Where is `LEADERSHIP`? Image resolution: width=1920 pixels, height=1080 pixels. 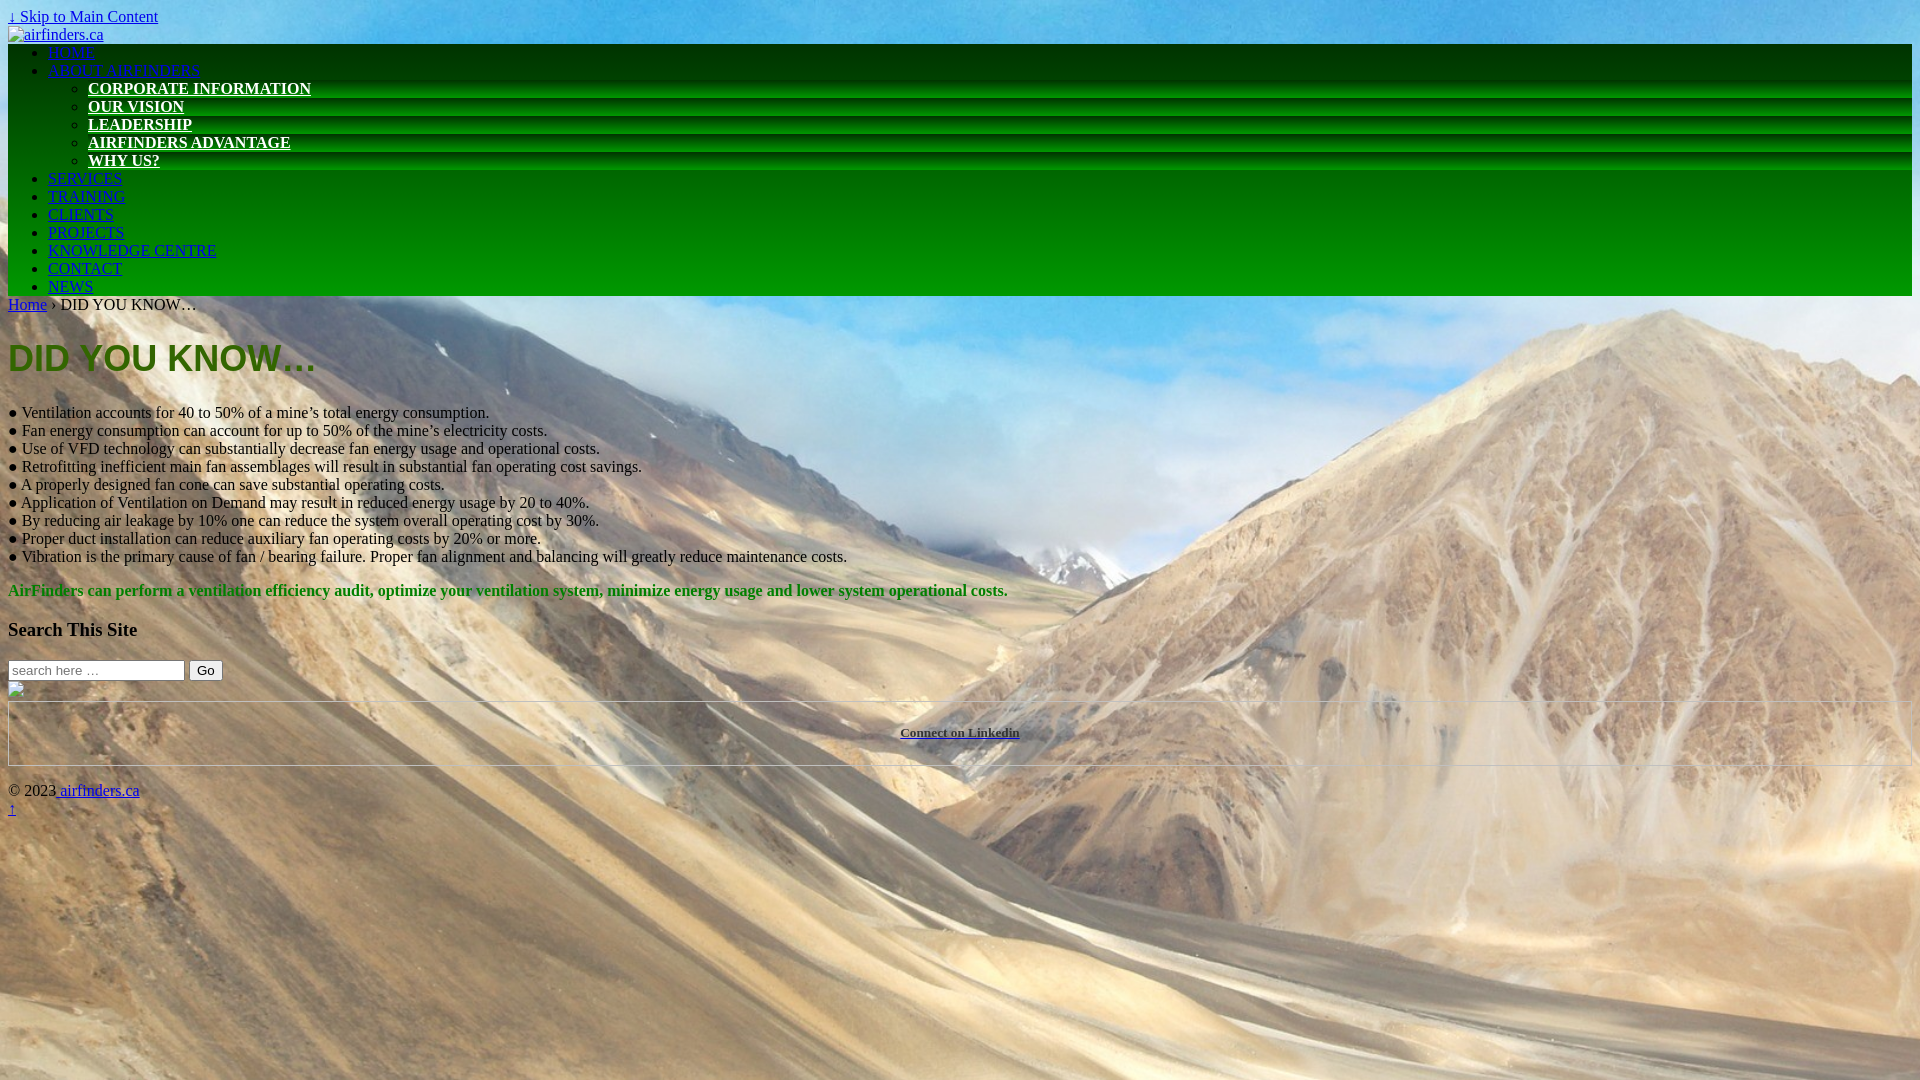 LEADERSHIP is located at coordinates (140, 124).